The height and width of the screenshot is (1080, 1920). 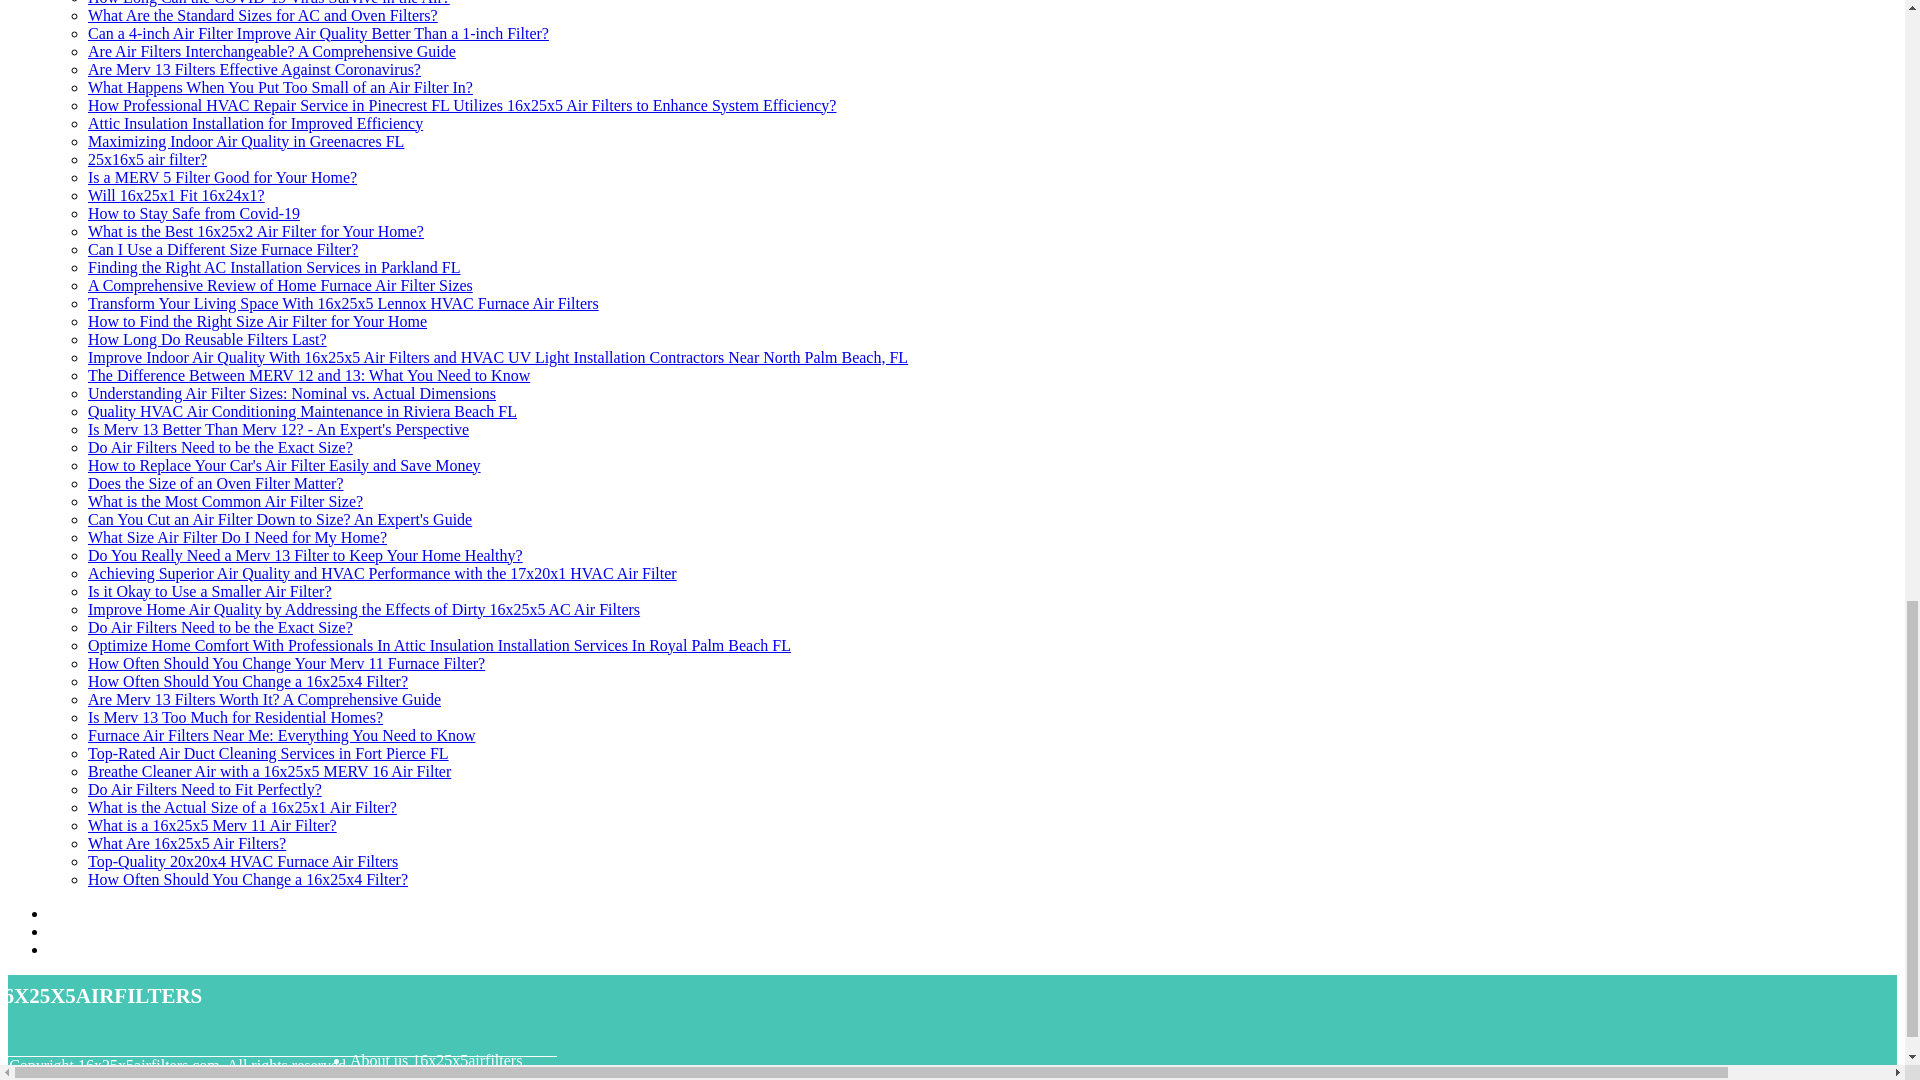 I want to click on Will 16x25x1 Fit 16x24x1?, so click(x=176, y=195).